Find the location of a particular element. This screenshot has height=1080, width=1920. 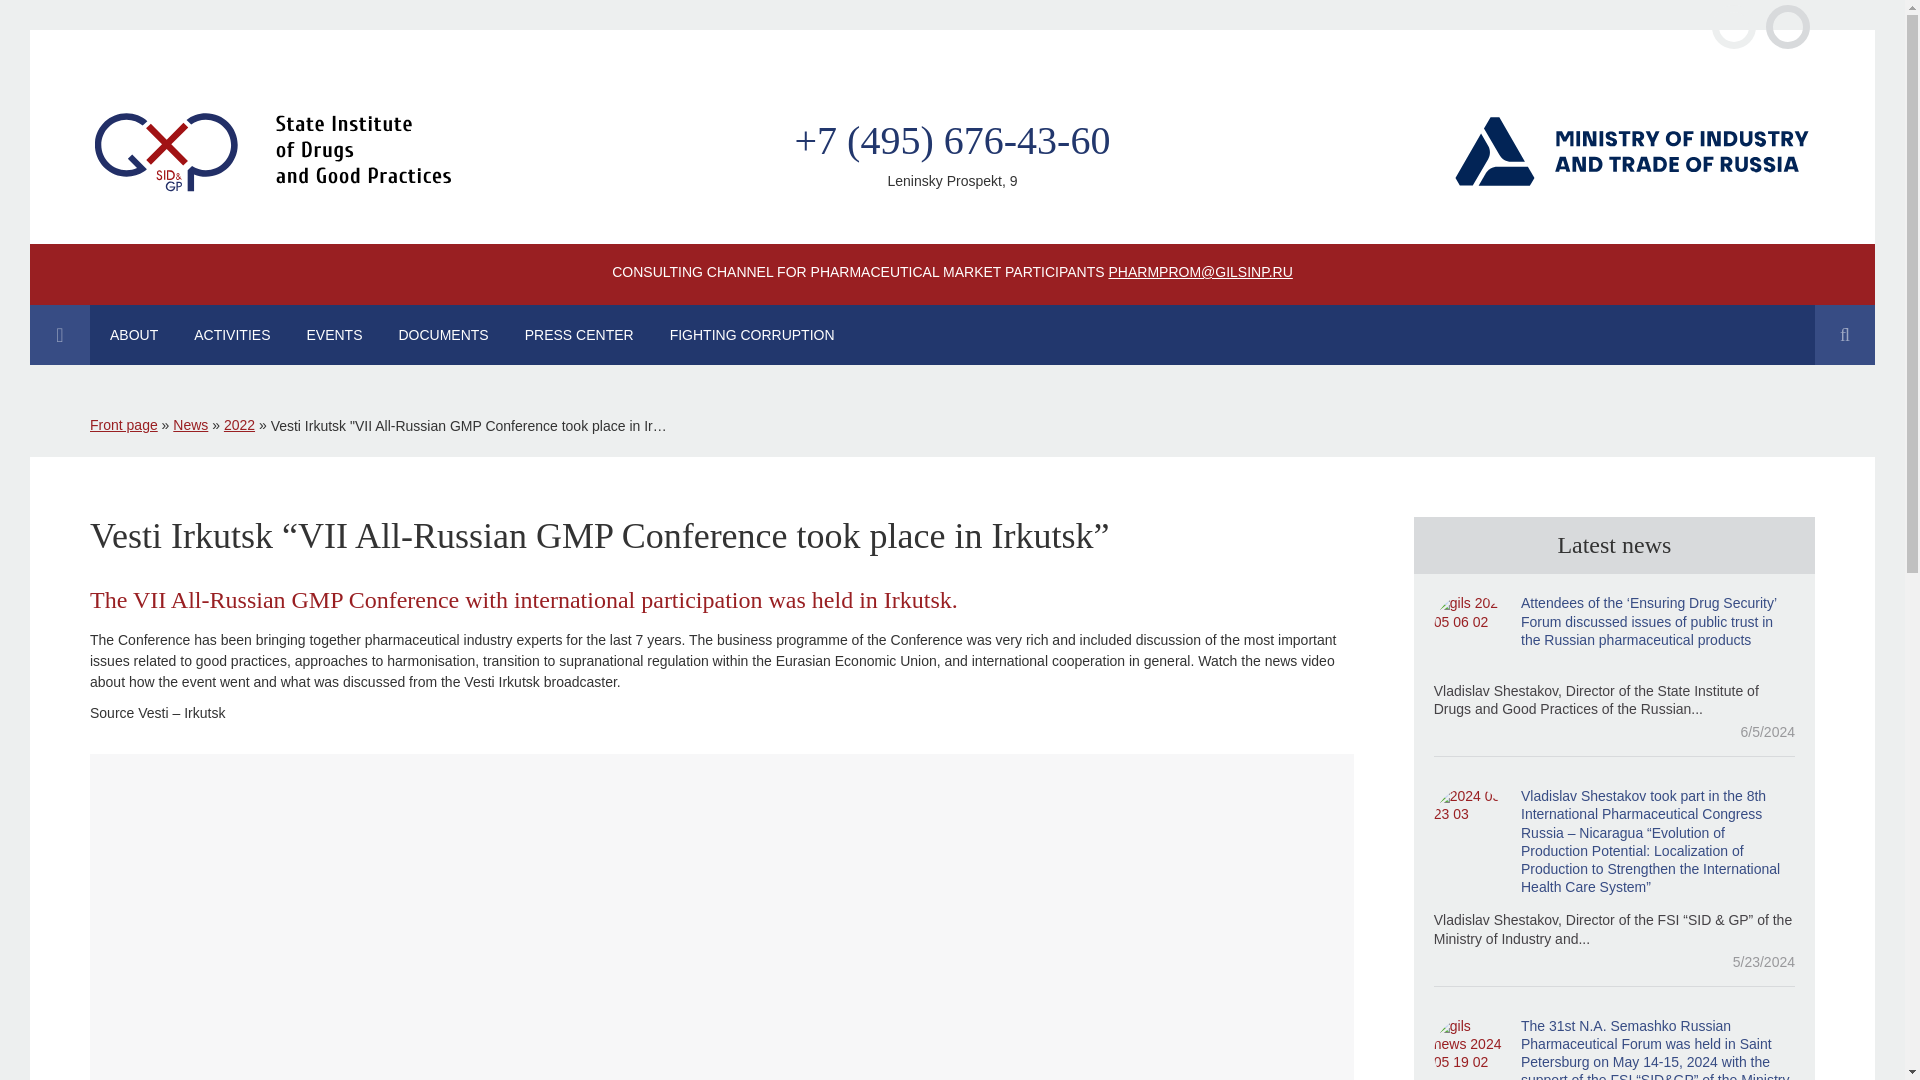

ABOUT is located at coordinates (134, 334).